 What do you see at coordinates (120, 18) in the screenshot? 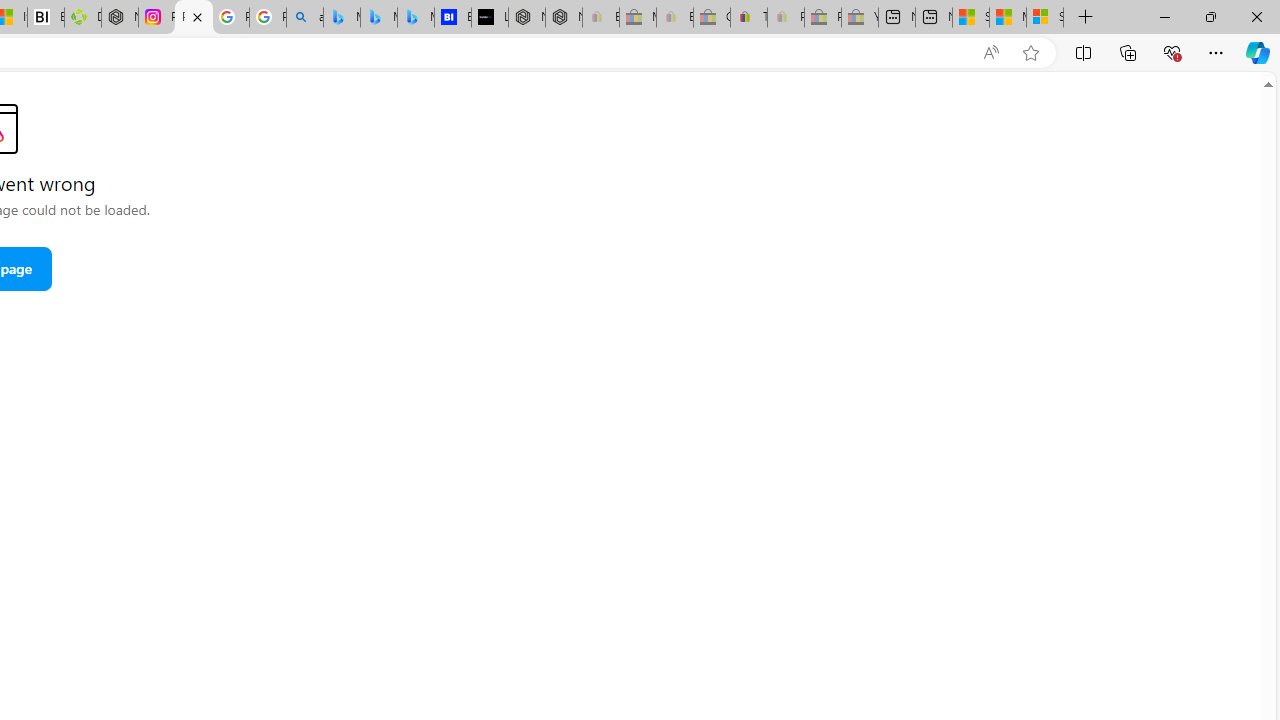
I see `Nordace - Nordace Edin Collection` at bounding box center [120, 18].